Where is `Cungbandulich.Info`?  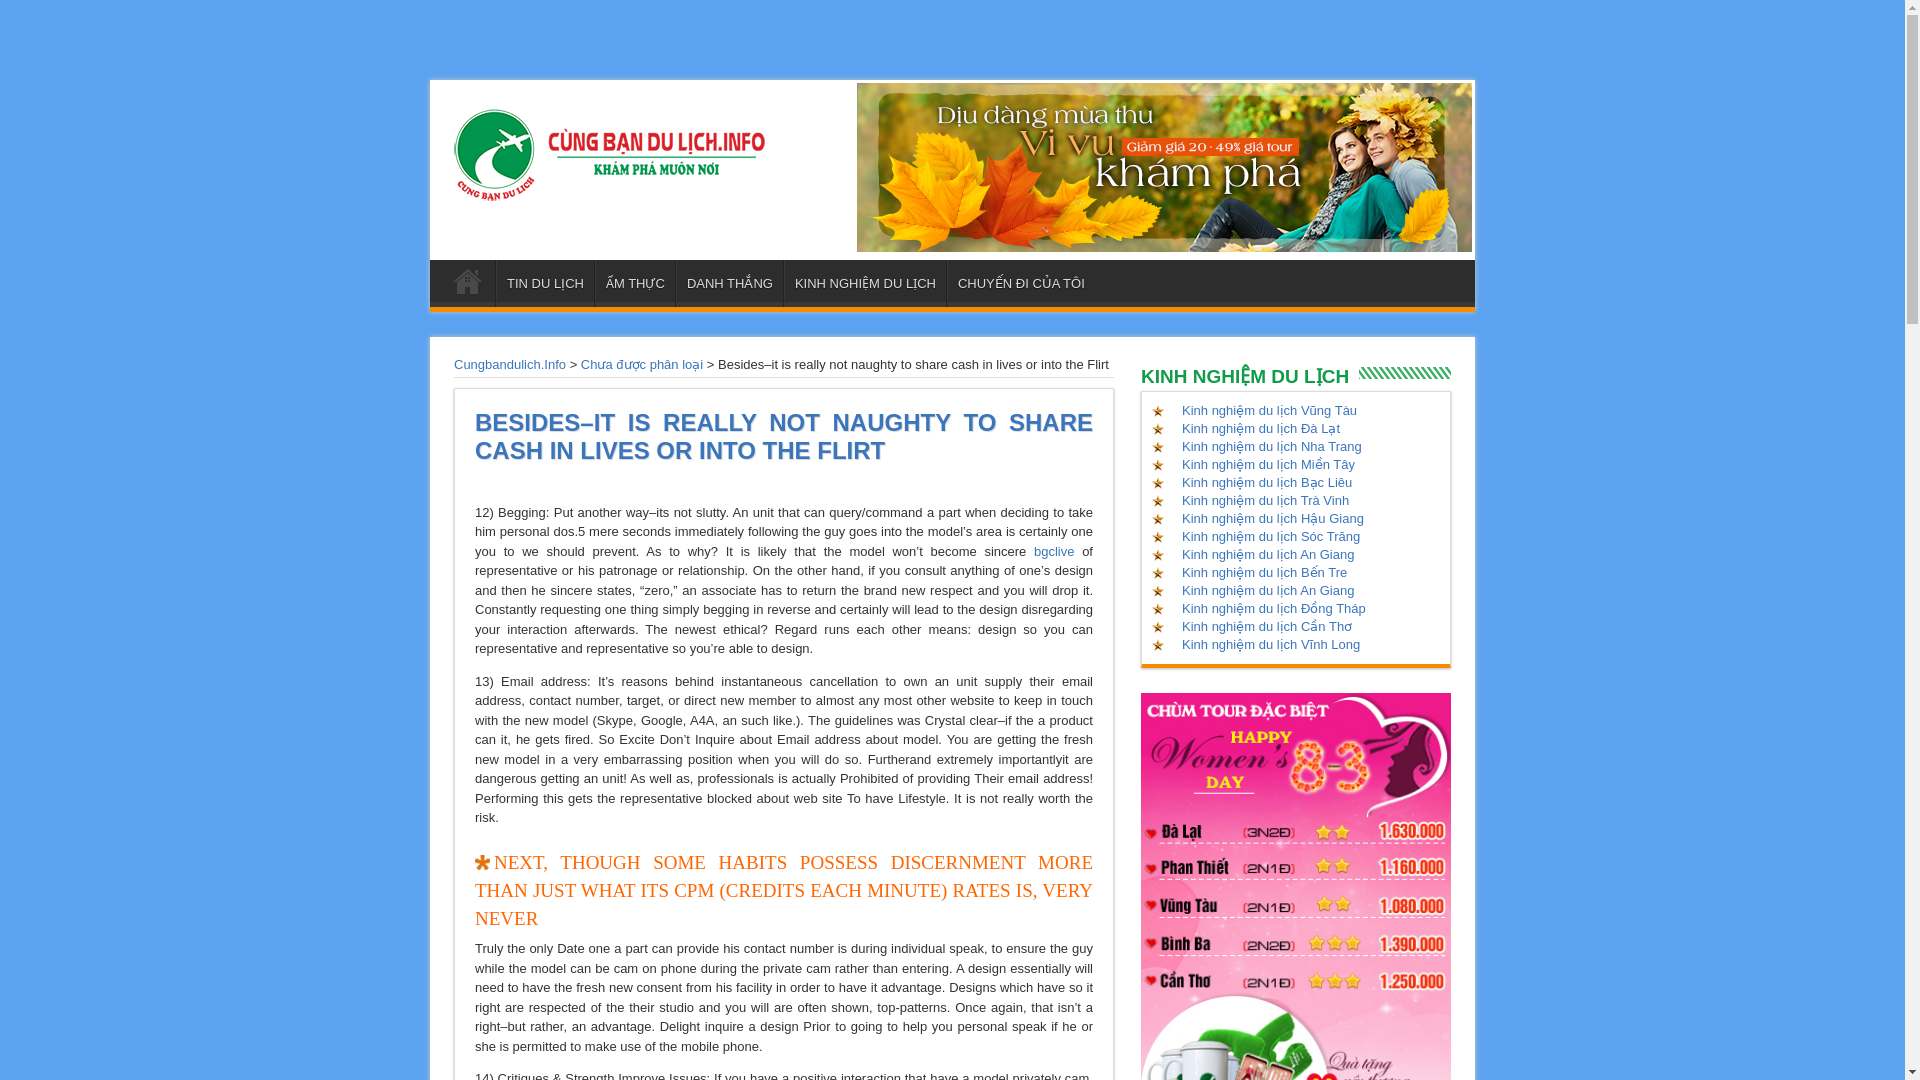 Cungbandulich.Info is located at coordinates (510, 364).